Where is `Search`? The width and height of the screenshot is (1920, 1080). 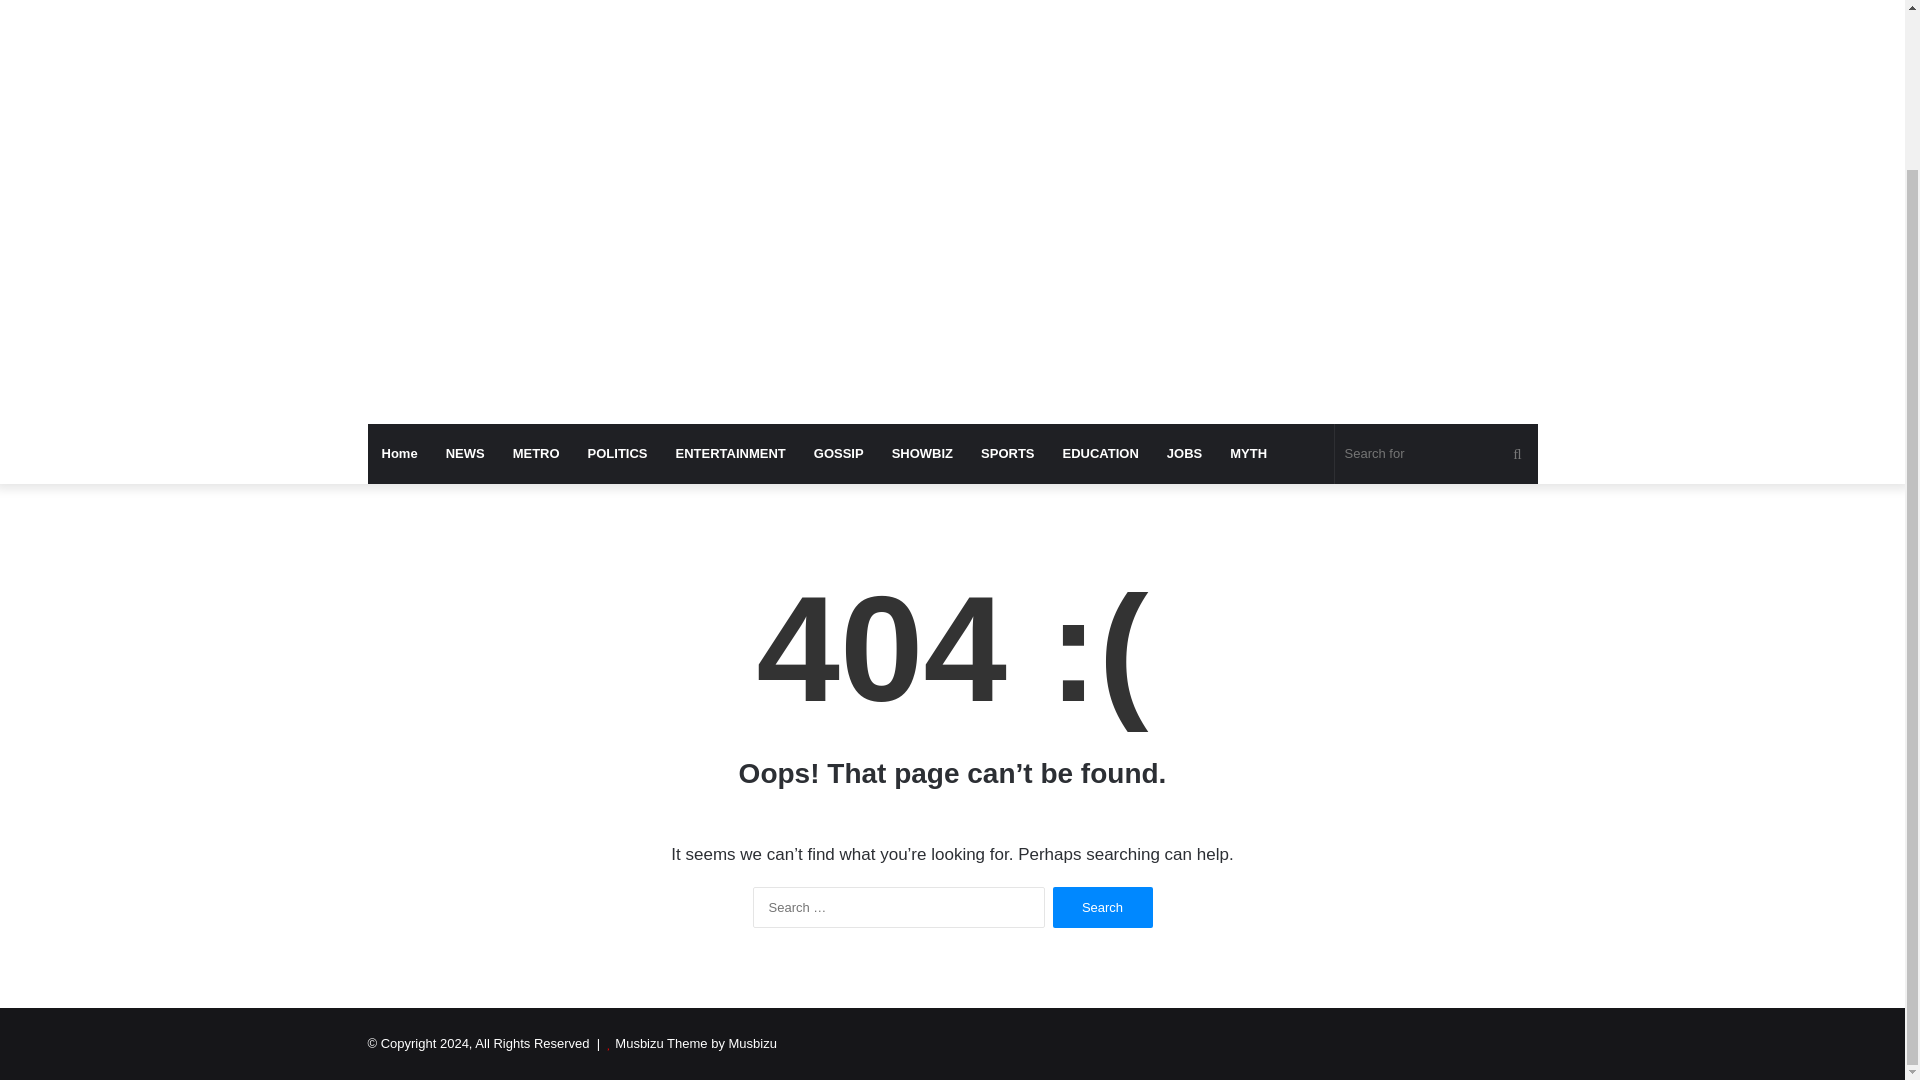
Search is located at coordinates (1102, 906).